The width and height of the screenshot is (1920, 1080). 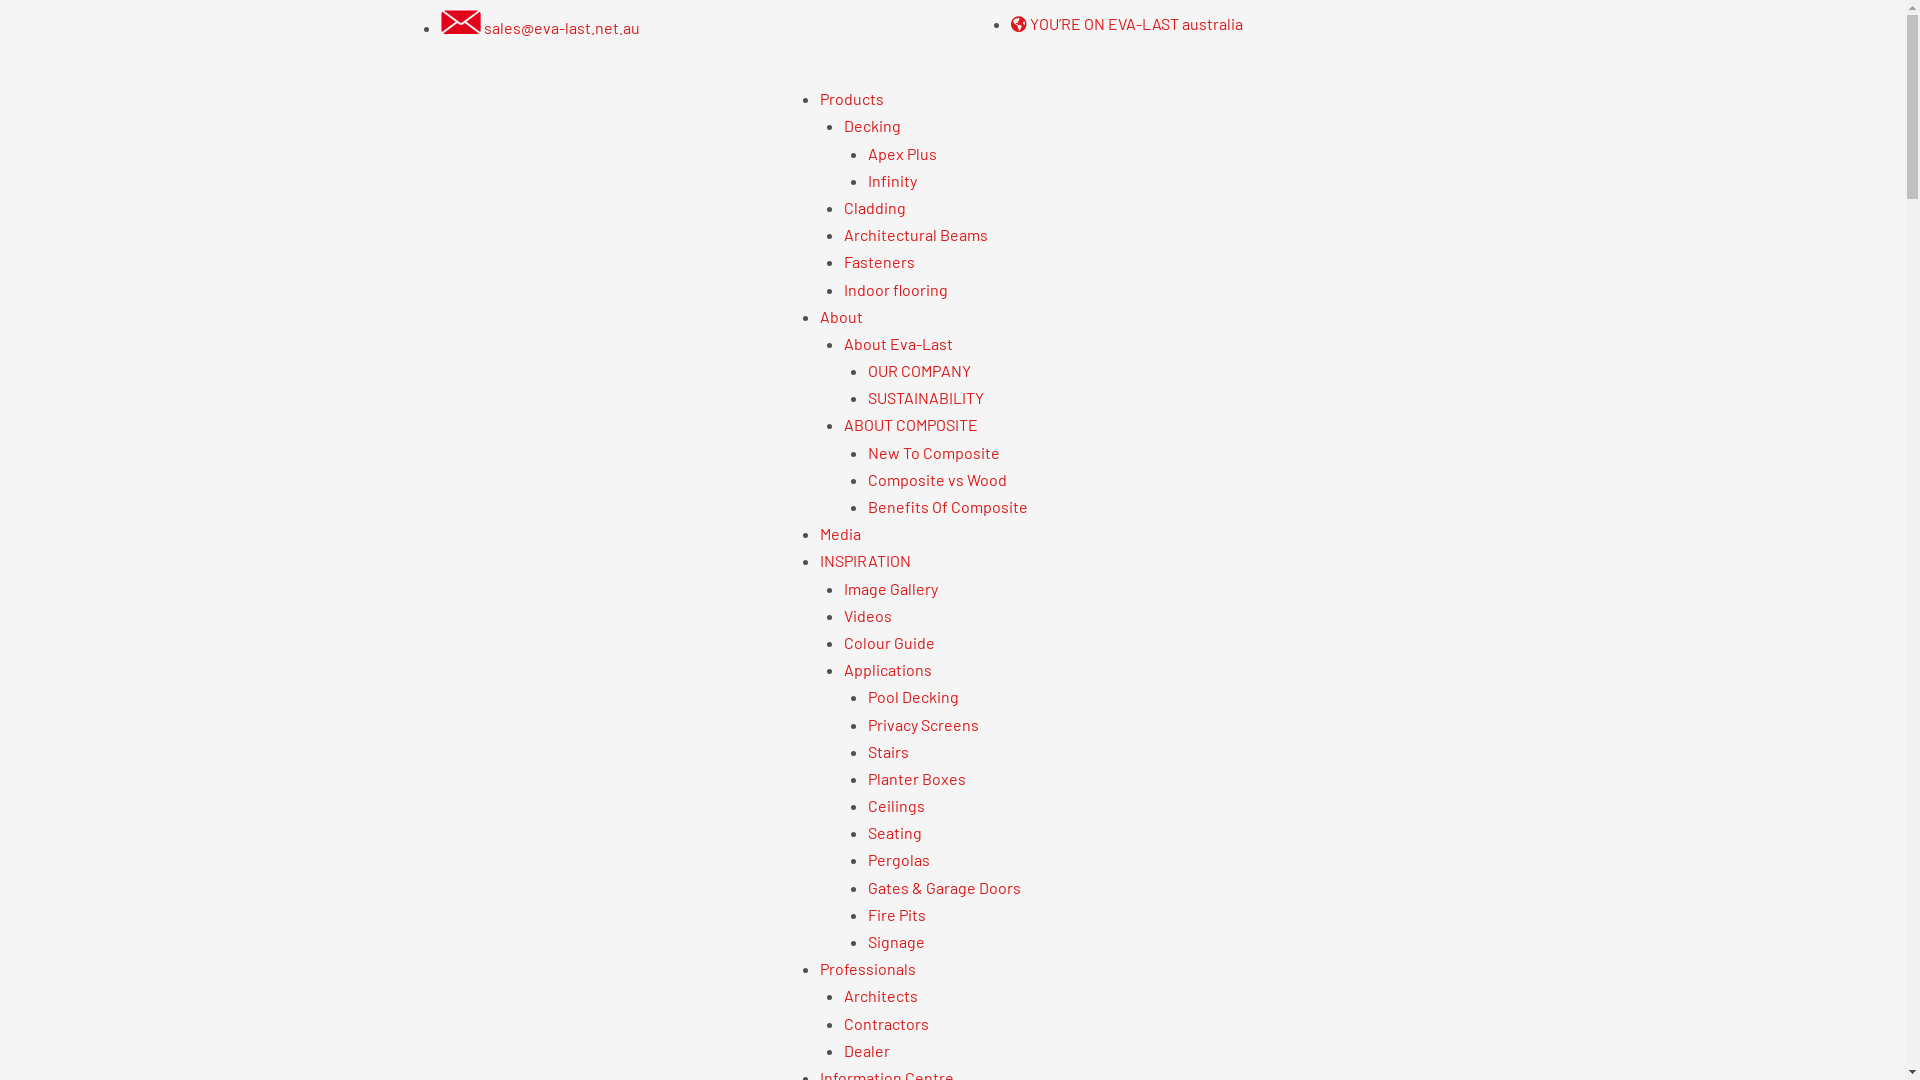 I want to click on Applications, so click(x=888, y=670).